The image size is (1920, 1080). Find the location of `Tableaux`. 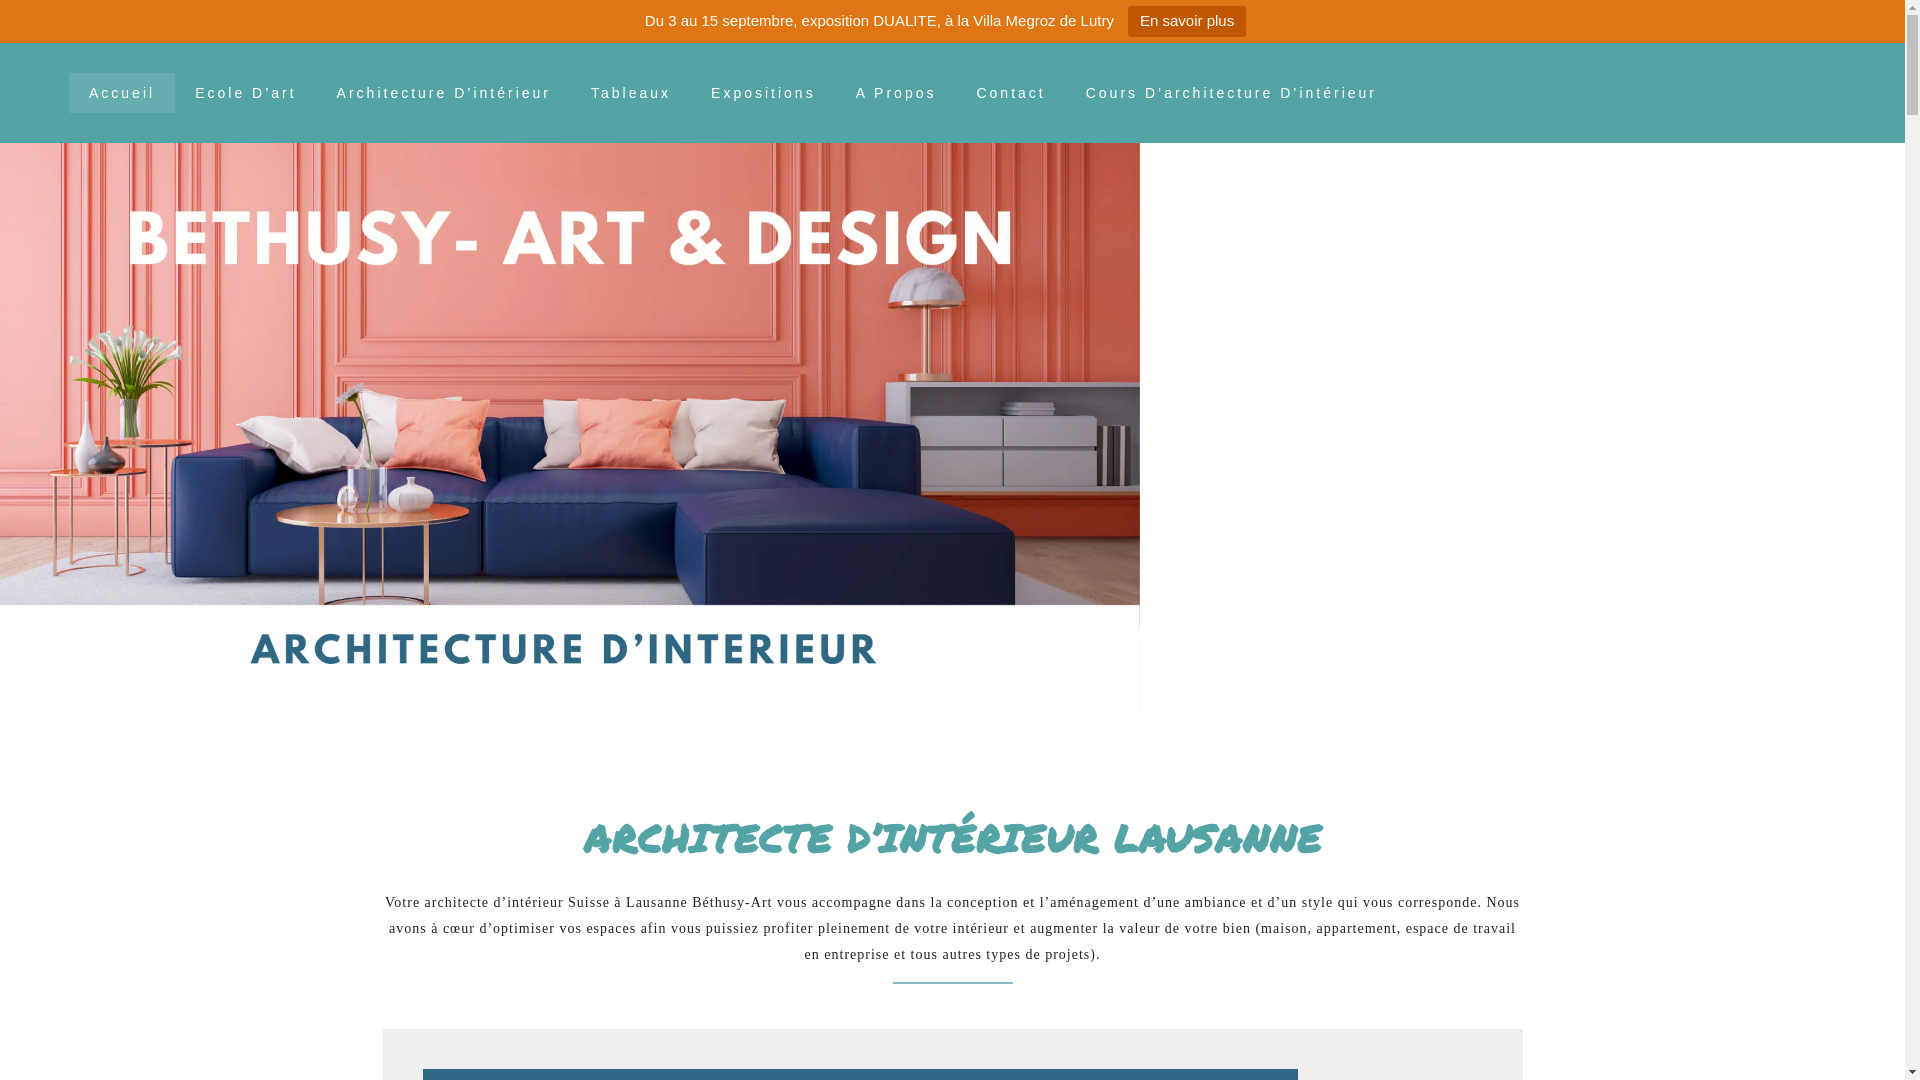

Tableaux is located at coordinates (631, 93).